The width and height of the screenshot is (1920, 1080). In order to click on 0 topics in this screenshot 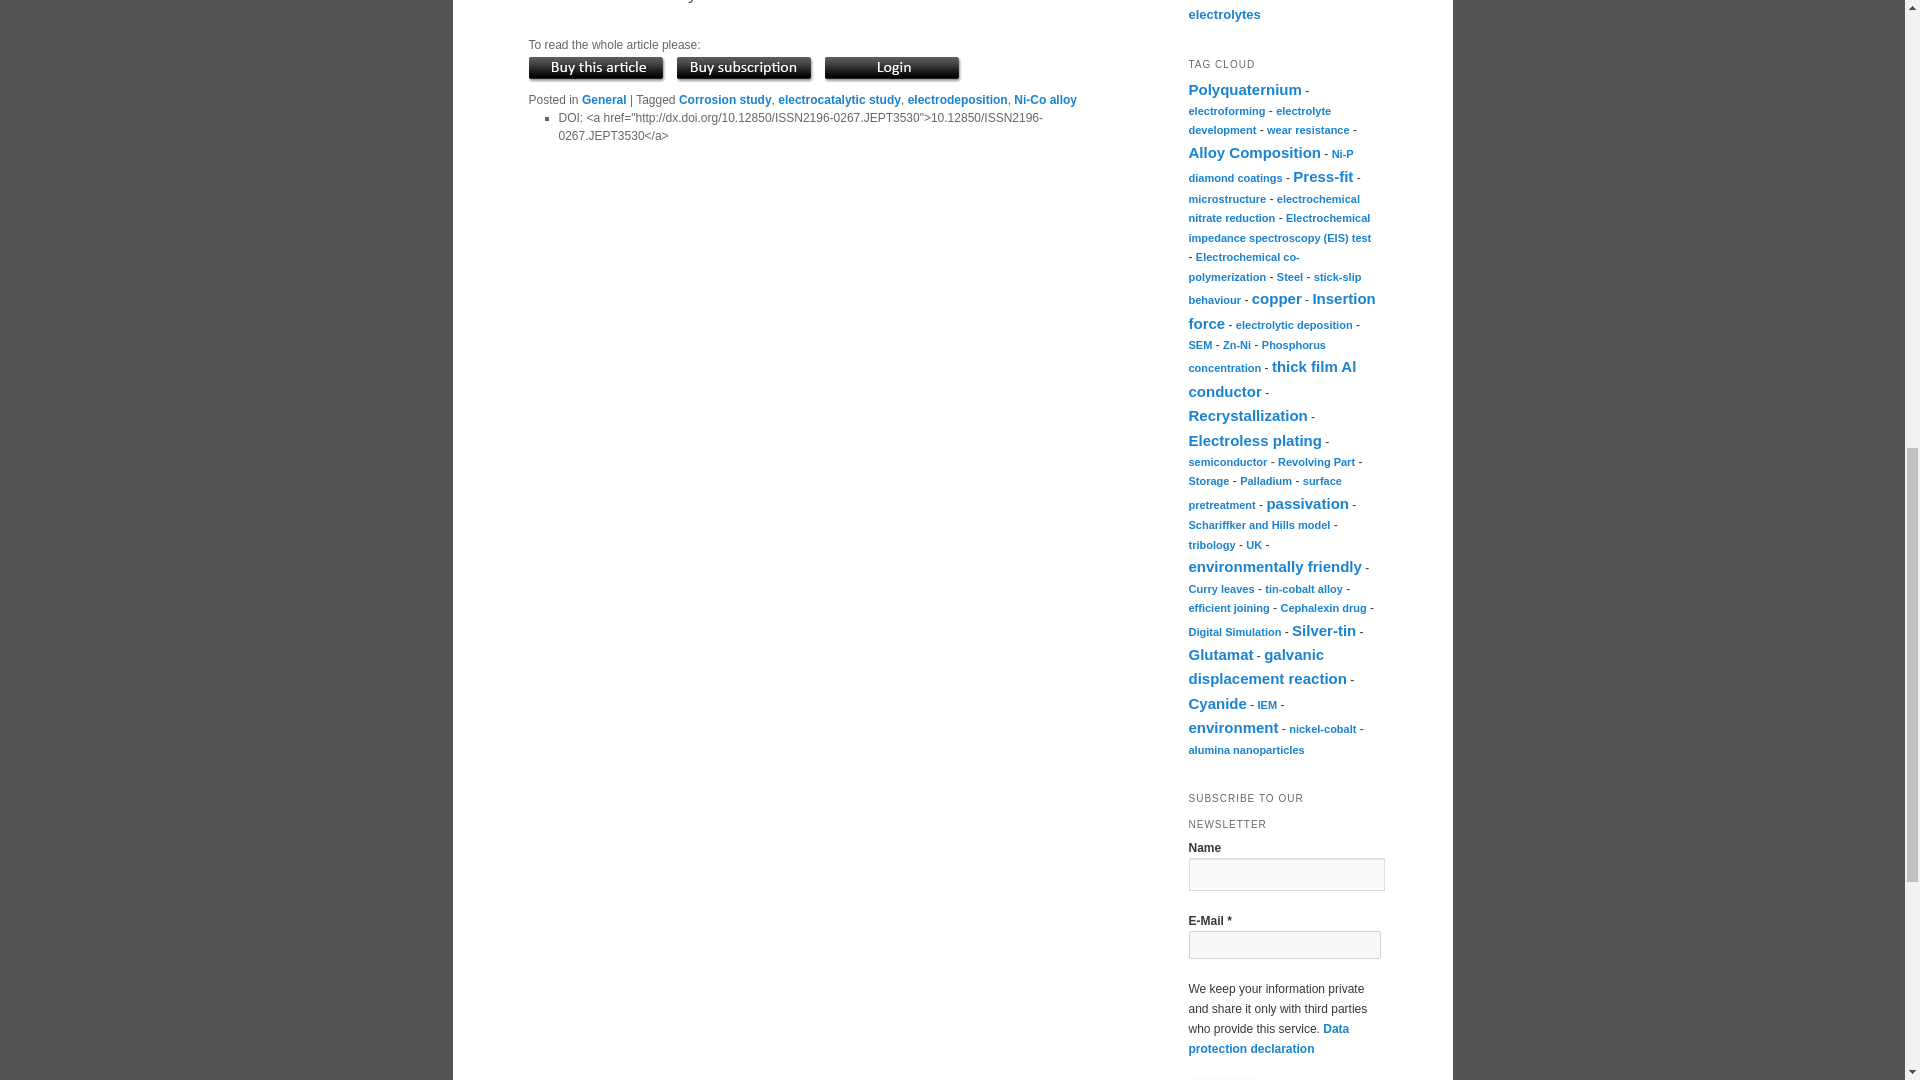, I will do `click(1274, 208)`.